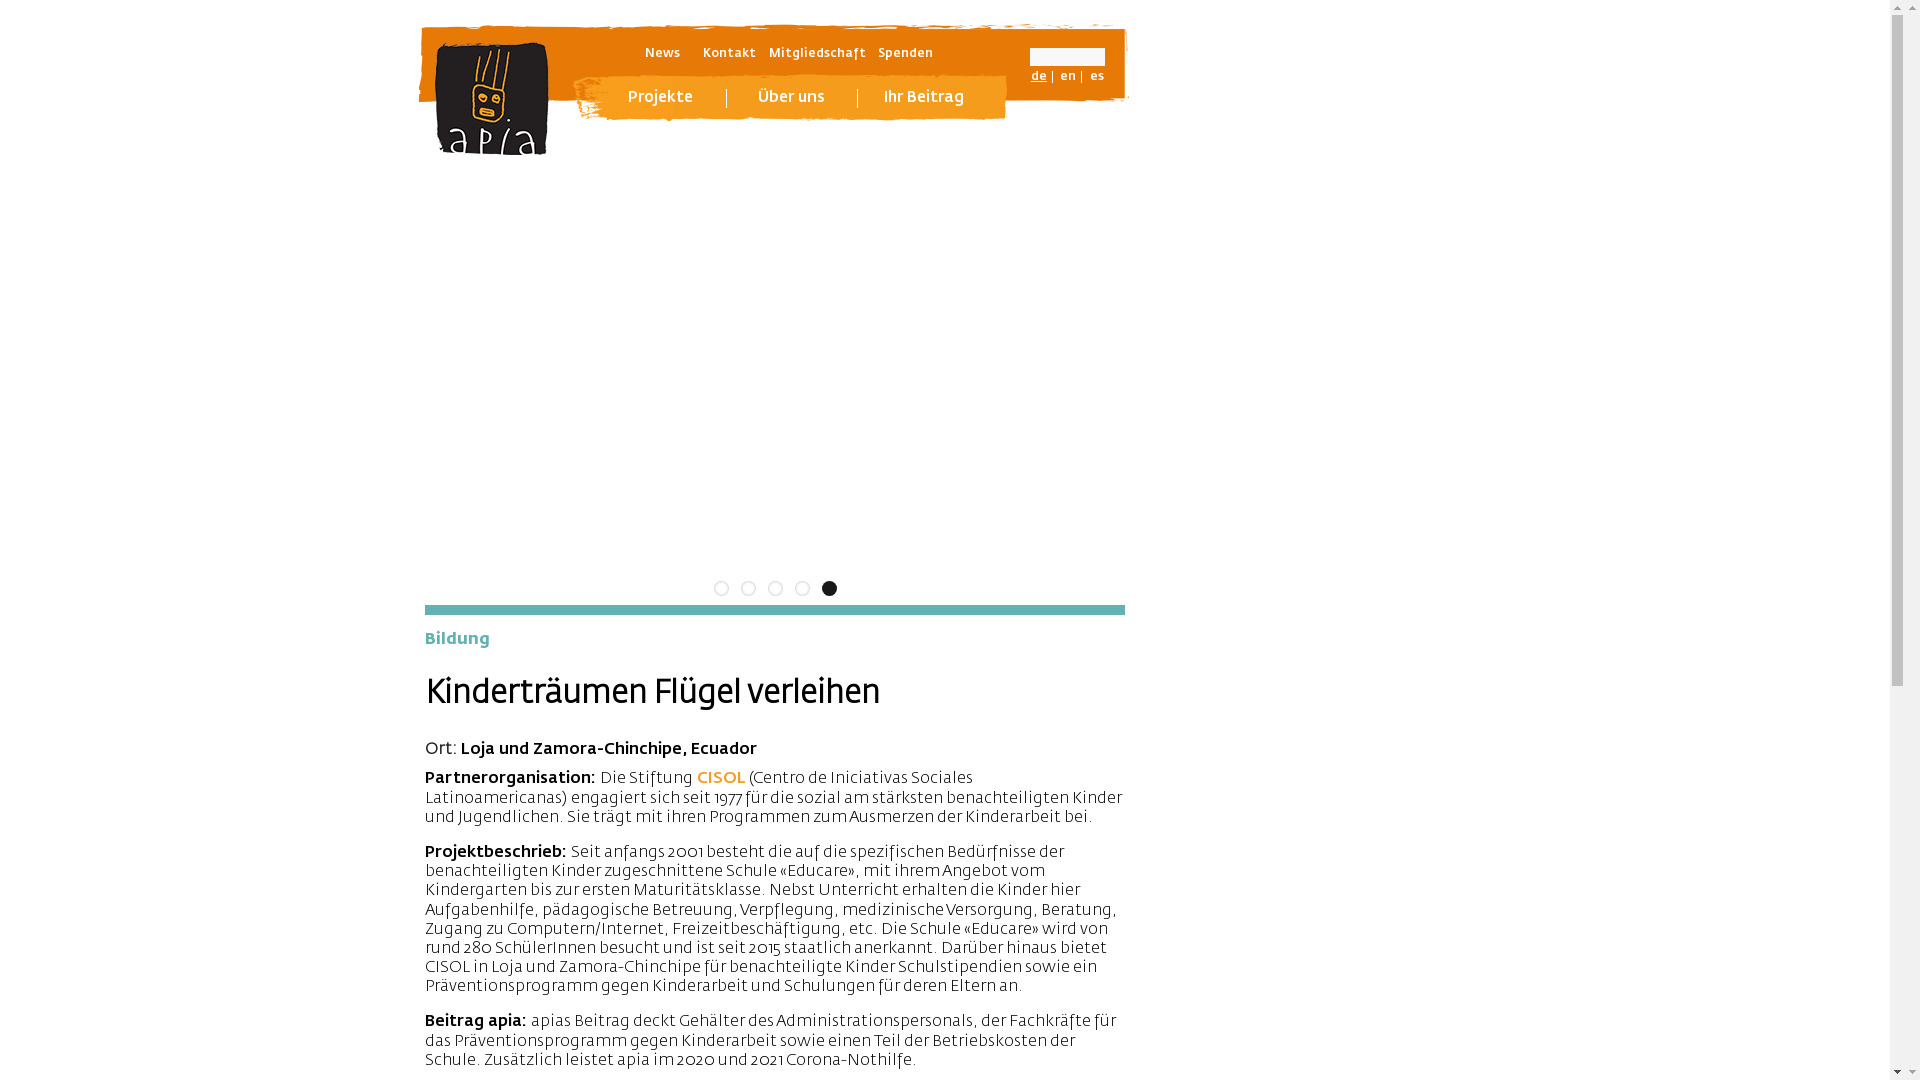 This screenshot has height=1080, width=1920. What do you see at coordinates (1039, 77) in the screenshot?
I see `de` at bounding box center [1039, 77].